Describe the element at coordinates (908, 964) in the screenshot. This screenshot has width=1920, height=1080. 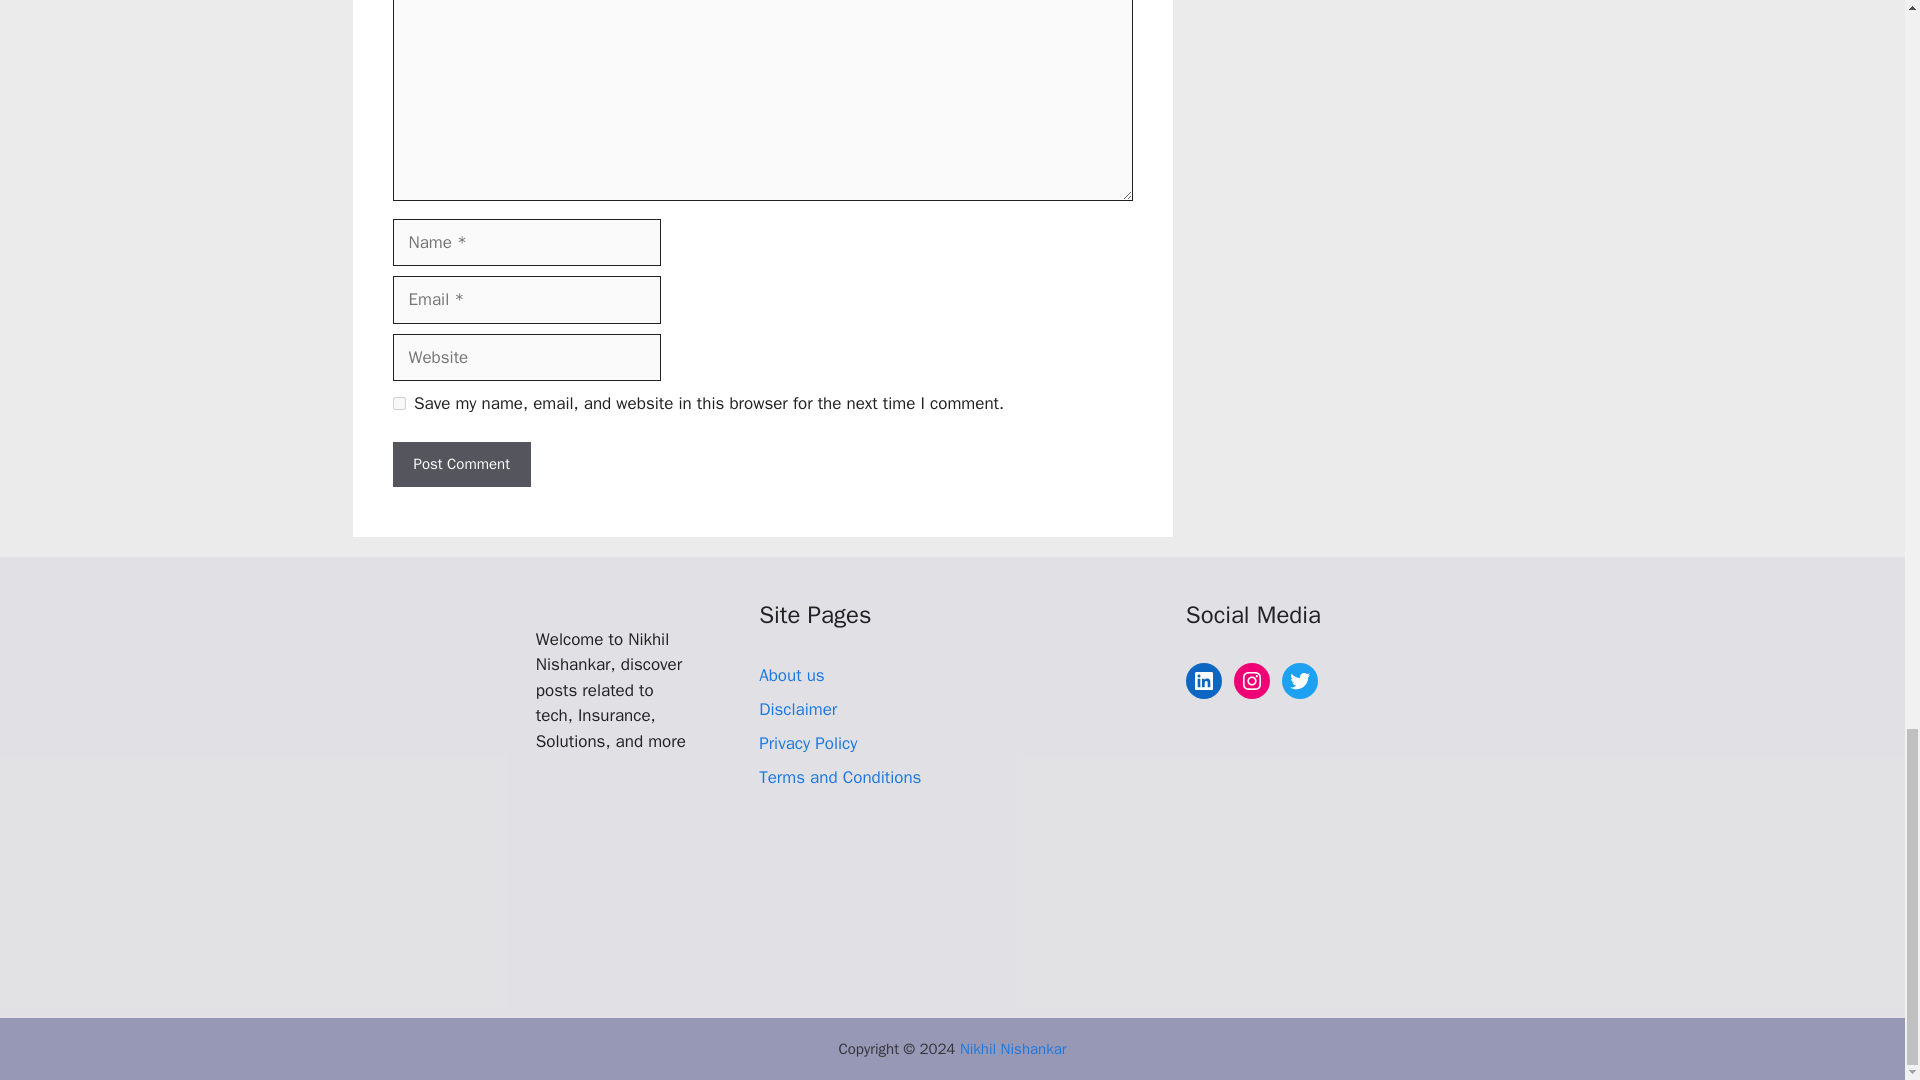
I see `DMCA.com Protection Status` at that location.